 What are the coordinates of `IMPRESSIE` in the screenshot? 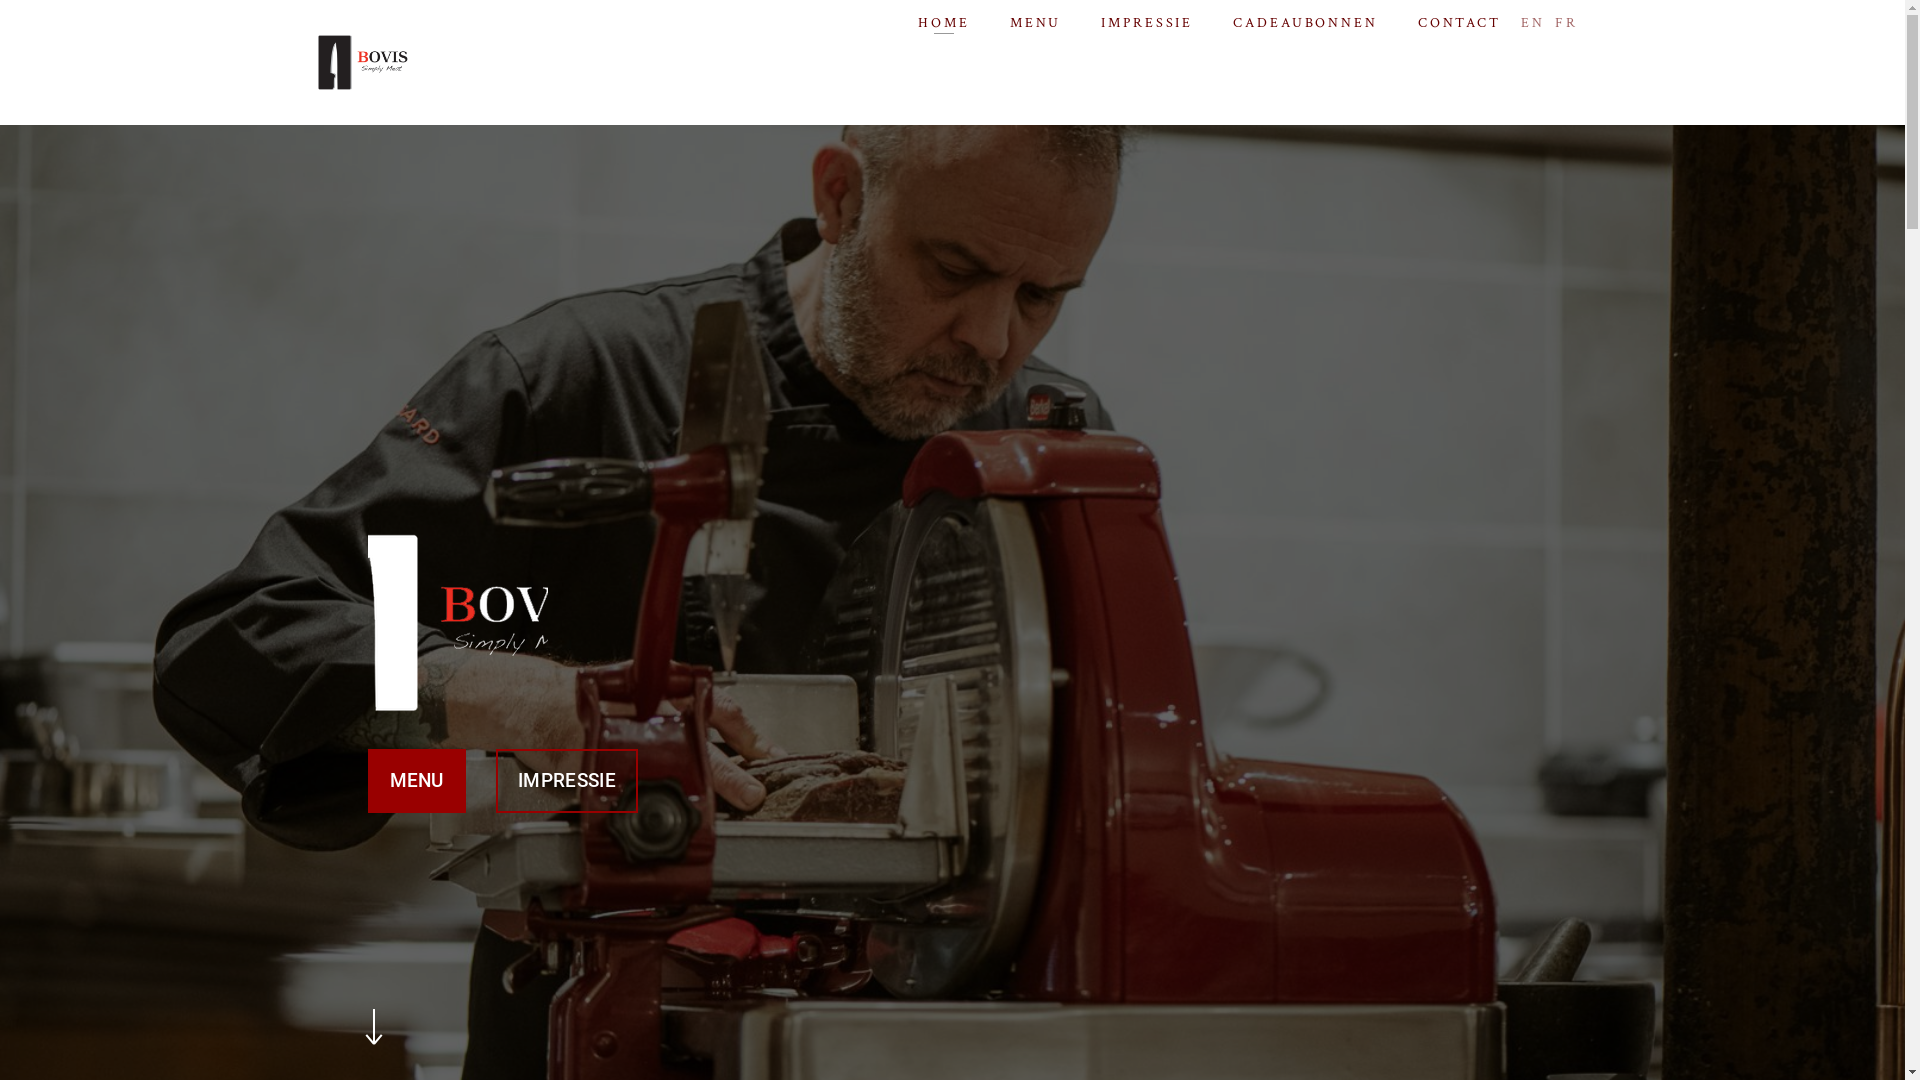 It's located at (567, 781).